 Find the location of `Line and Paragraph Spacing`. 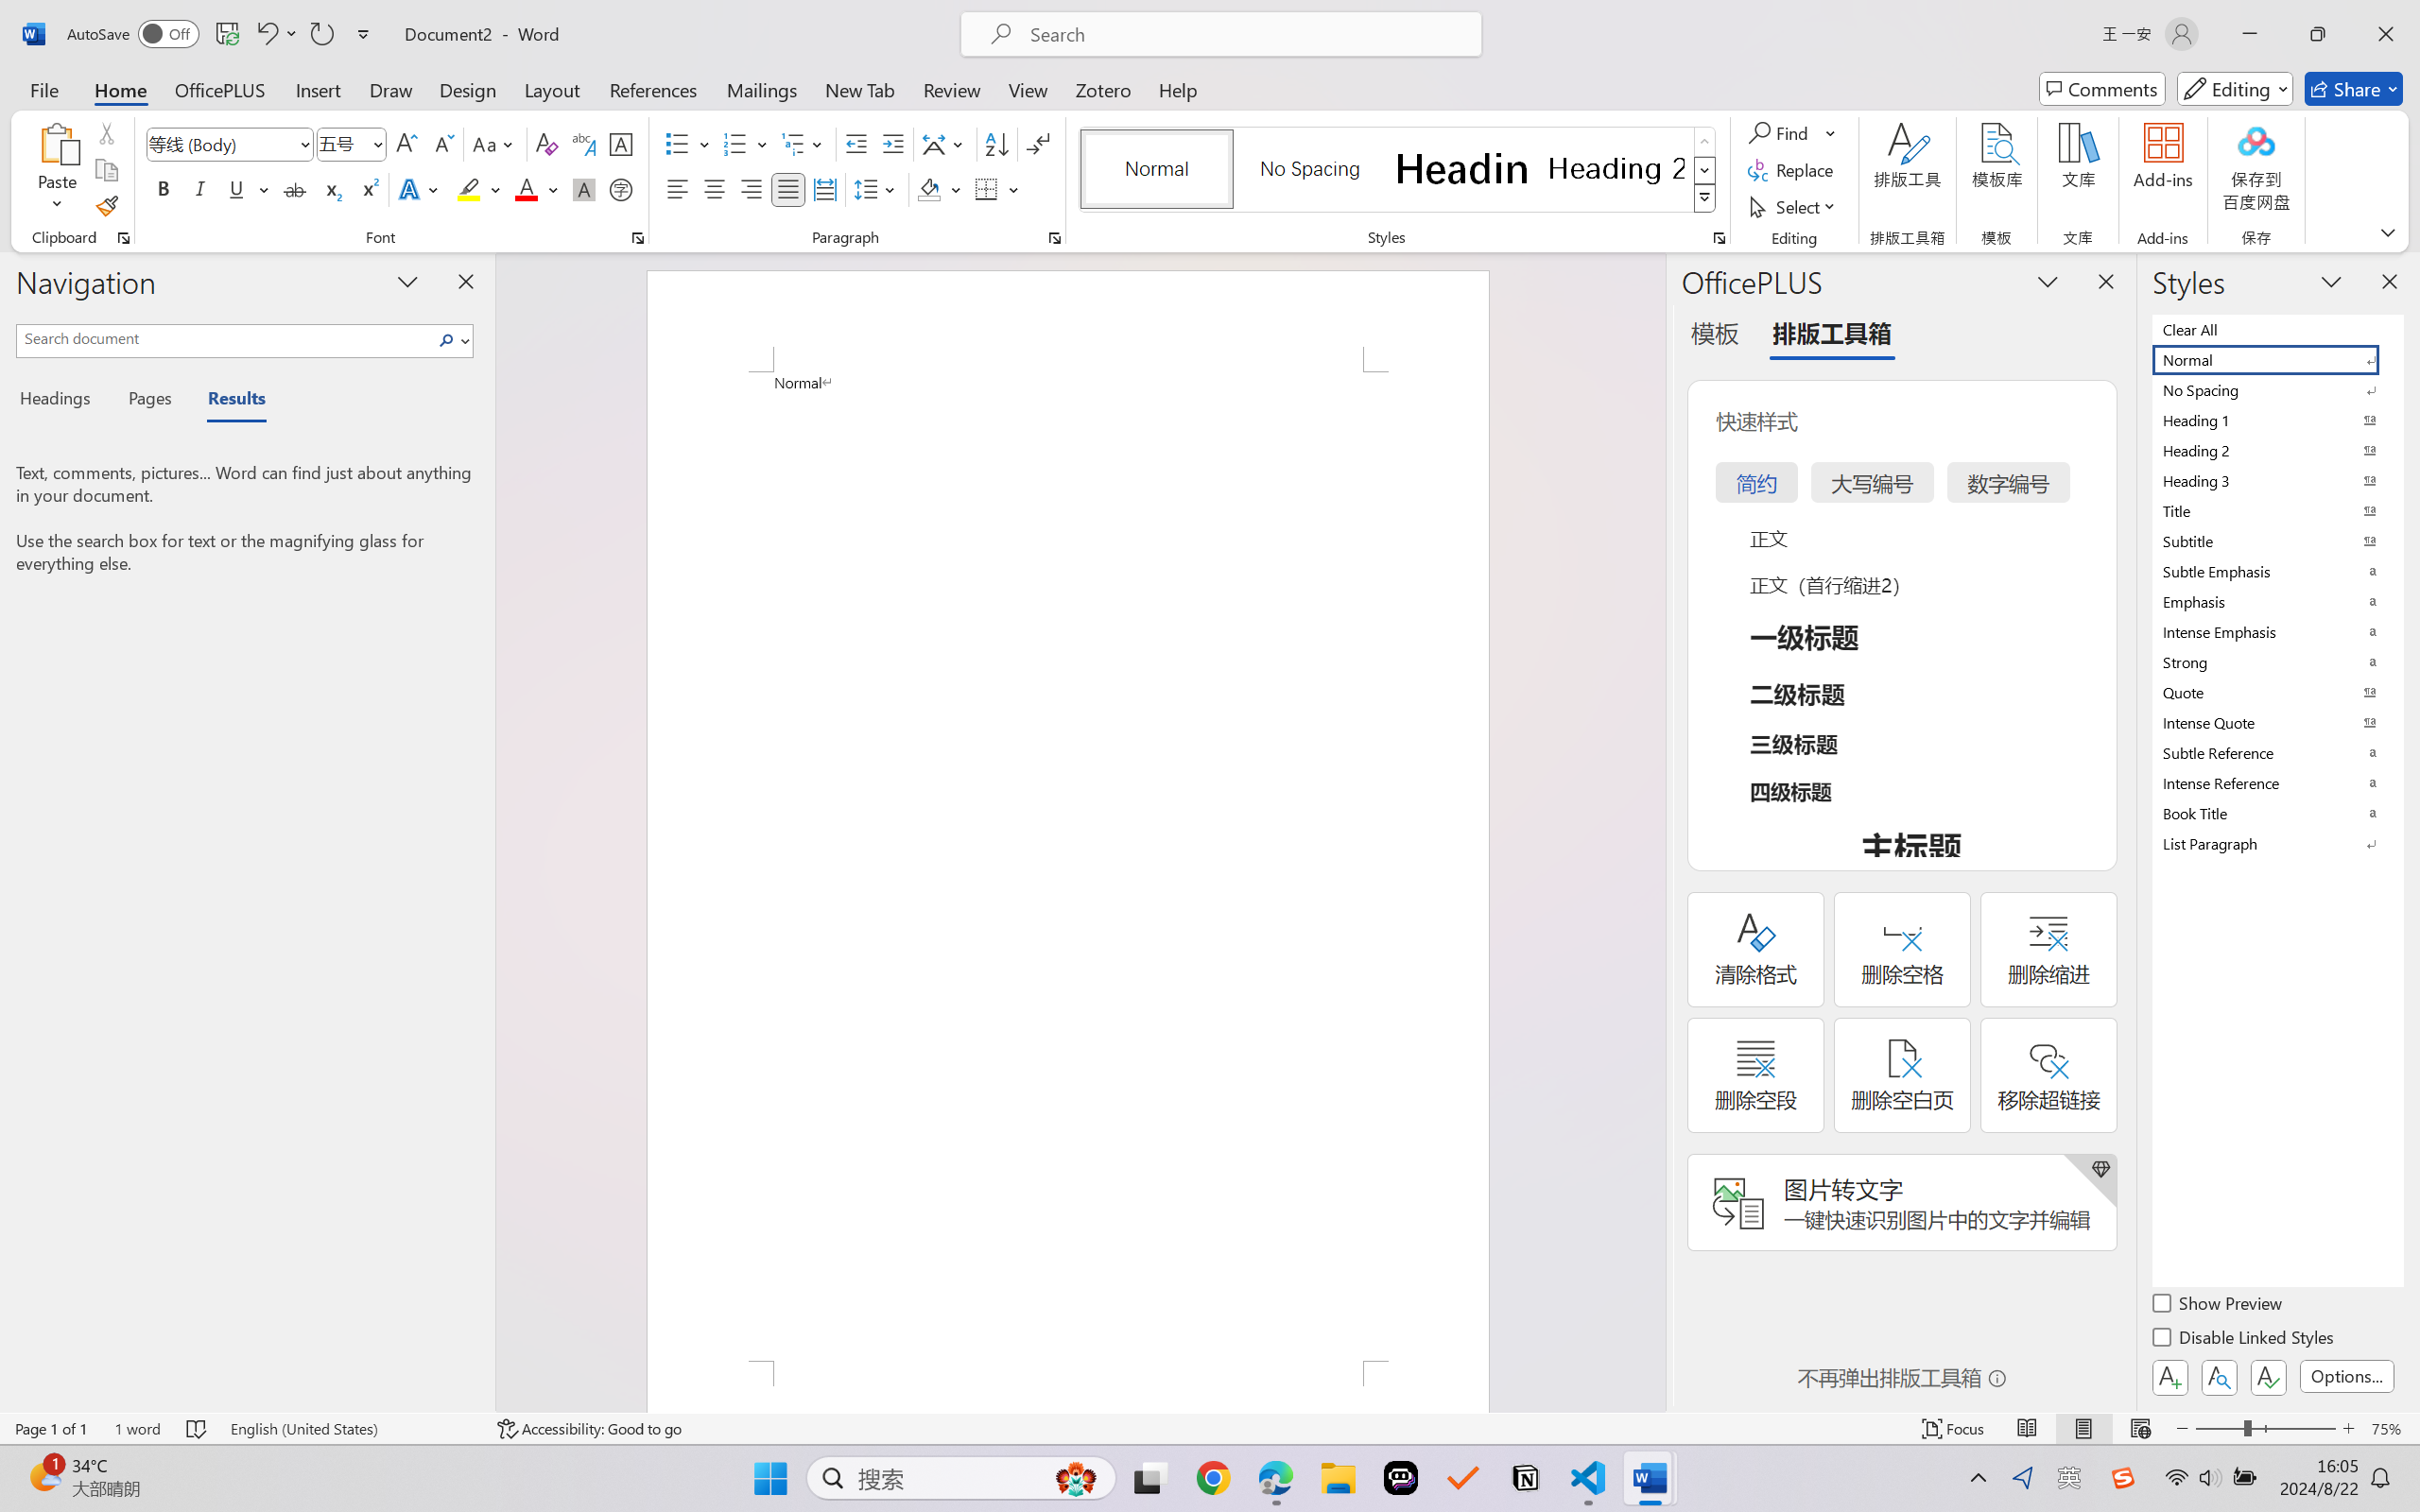

Line and Paragraph Spacing is located at coordinates (877, 189).